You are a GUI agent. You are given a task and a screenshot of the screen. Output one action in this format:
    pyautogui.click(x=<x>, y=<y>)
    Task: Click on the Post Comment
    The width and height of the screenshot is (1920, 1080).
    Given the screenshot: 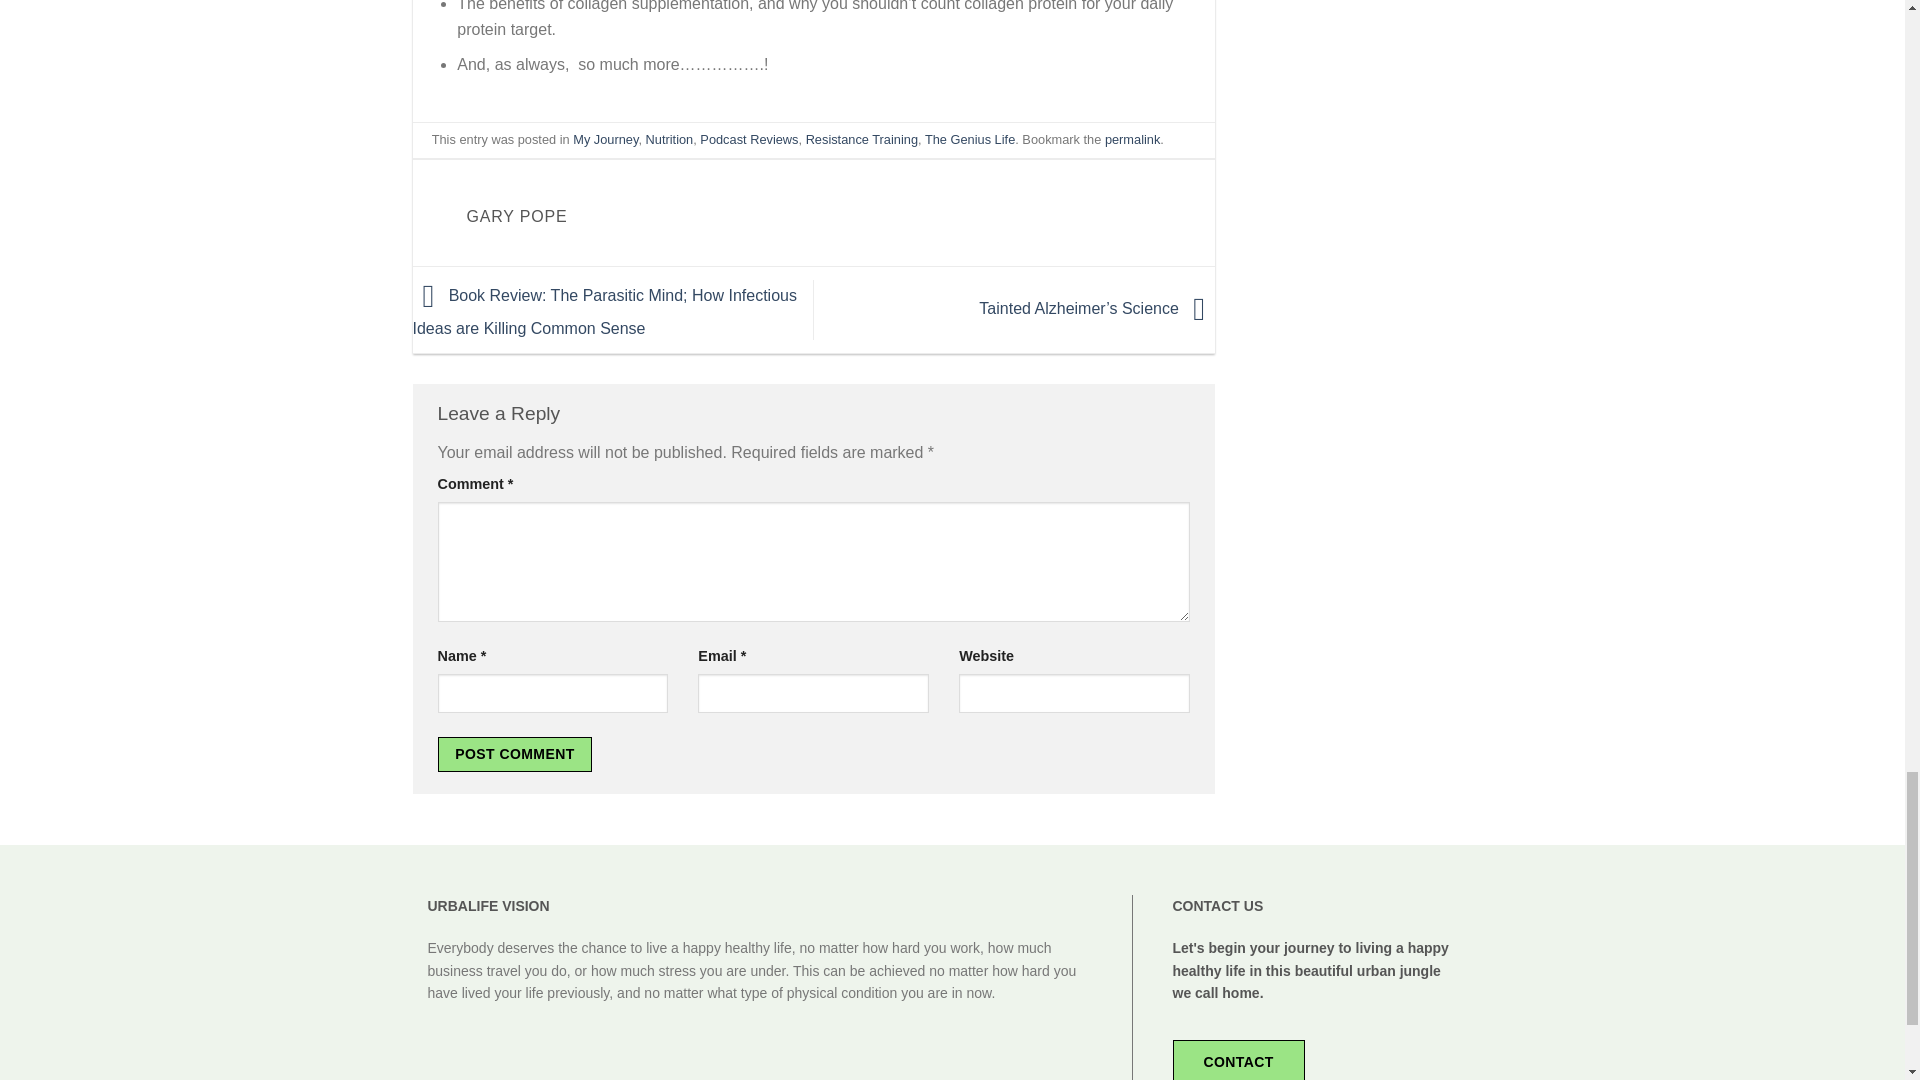 What is the action you would take?
    pyautogui.click(x=515, y=754)
    